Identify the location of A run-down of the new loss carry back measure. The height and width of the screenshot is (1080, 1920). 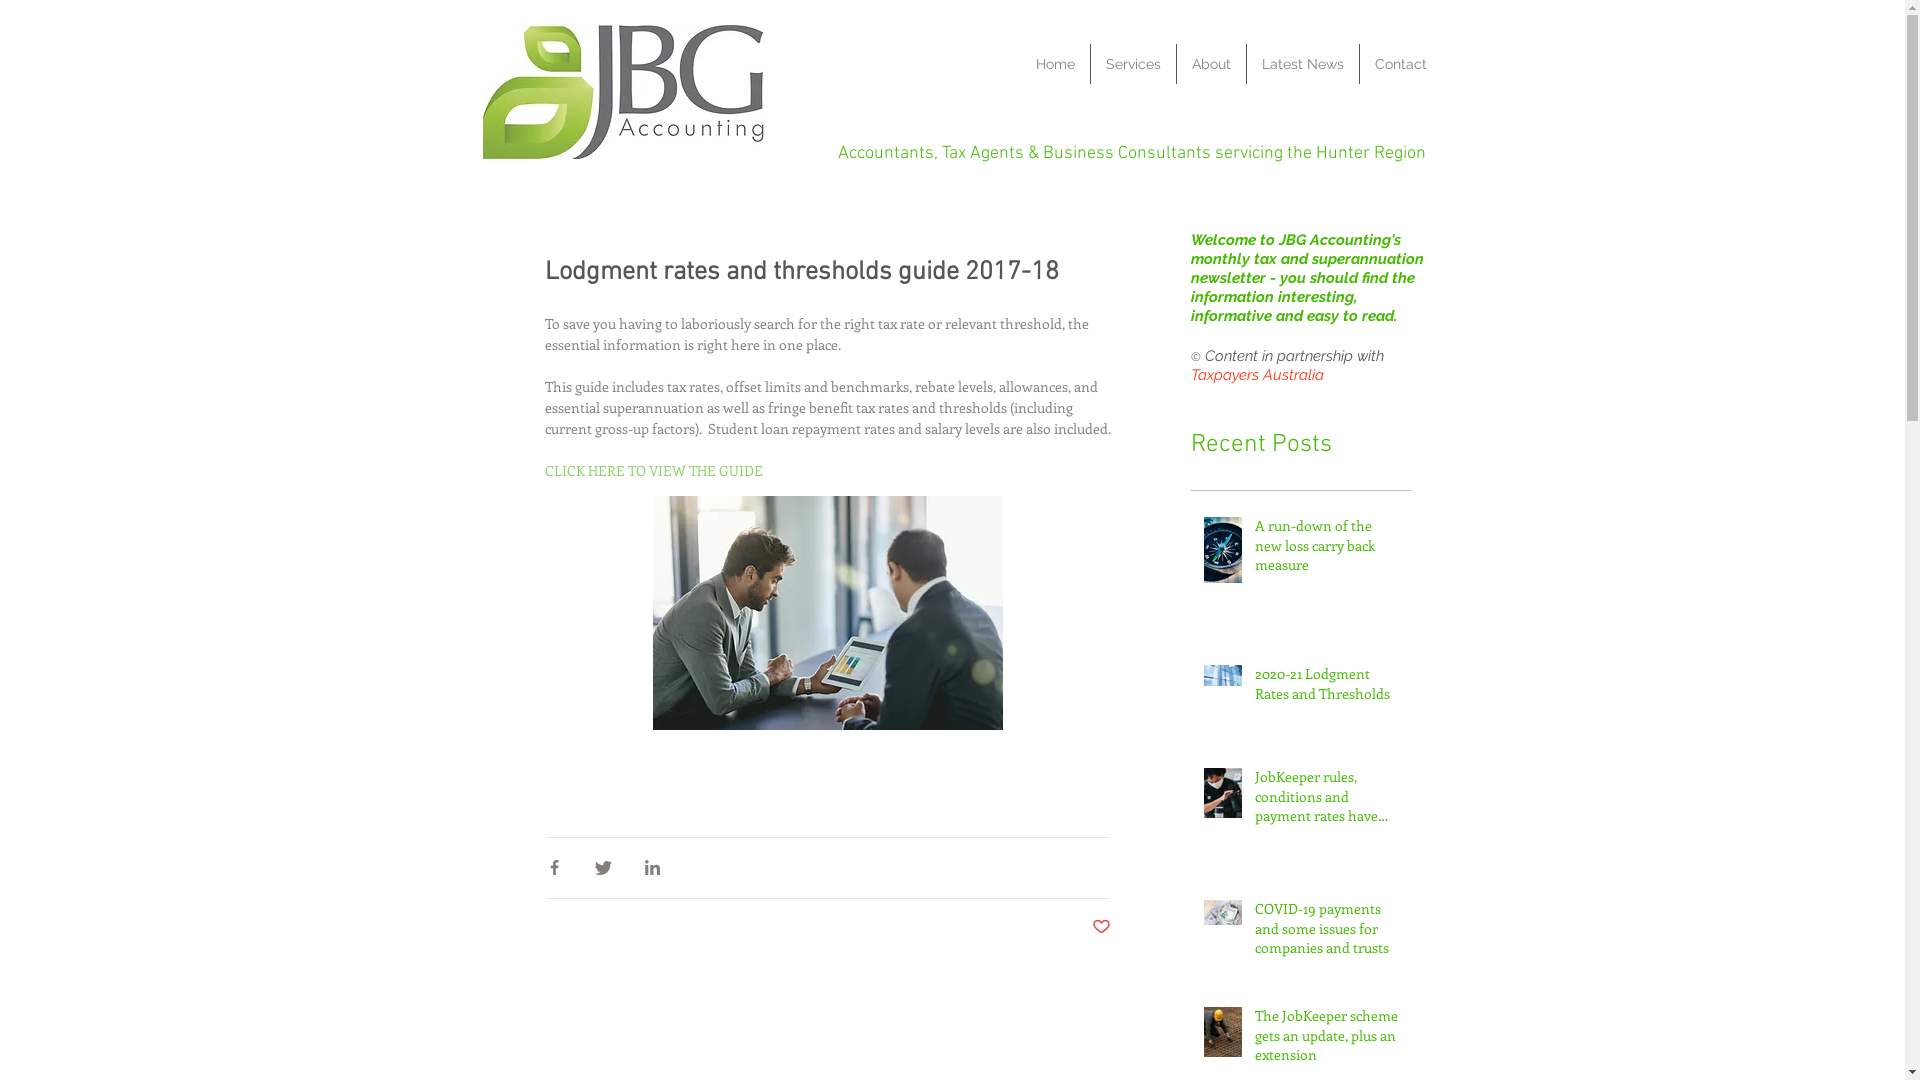
(1326, 550).